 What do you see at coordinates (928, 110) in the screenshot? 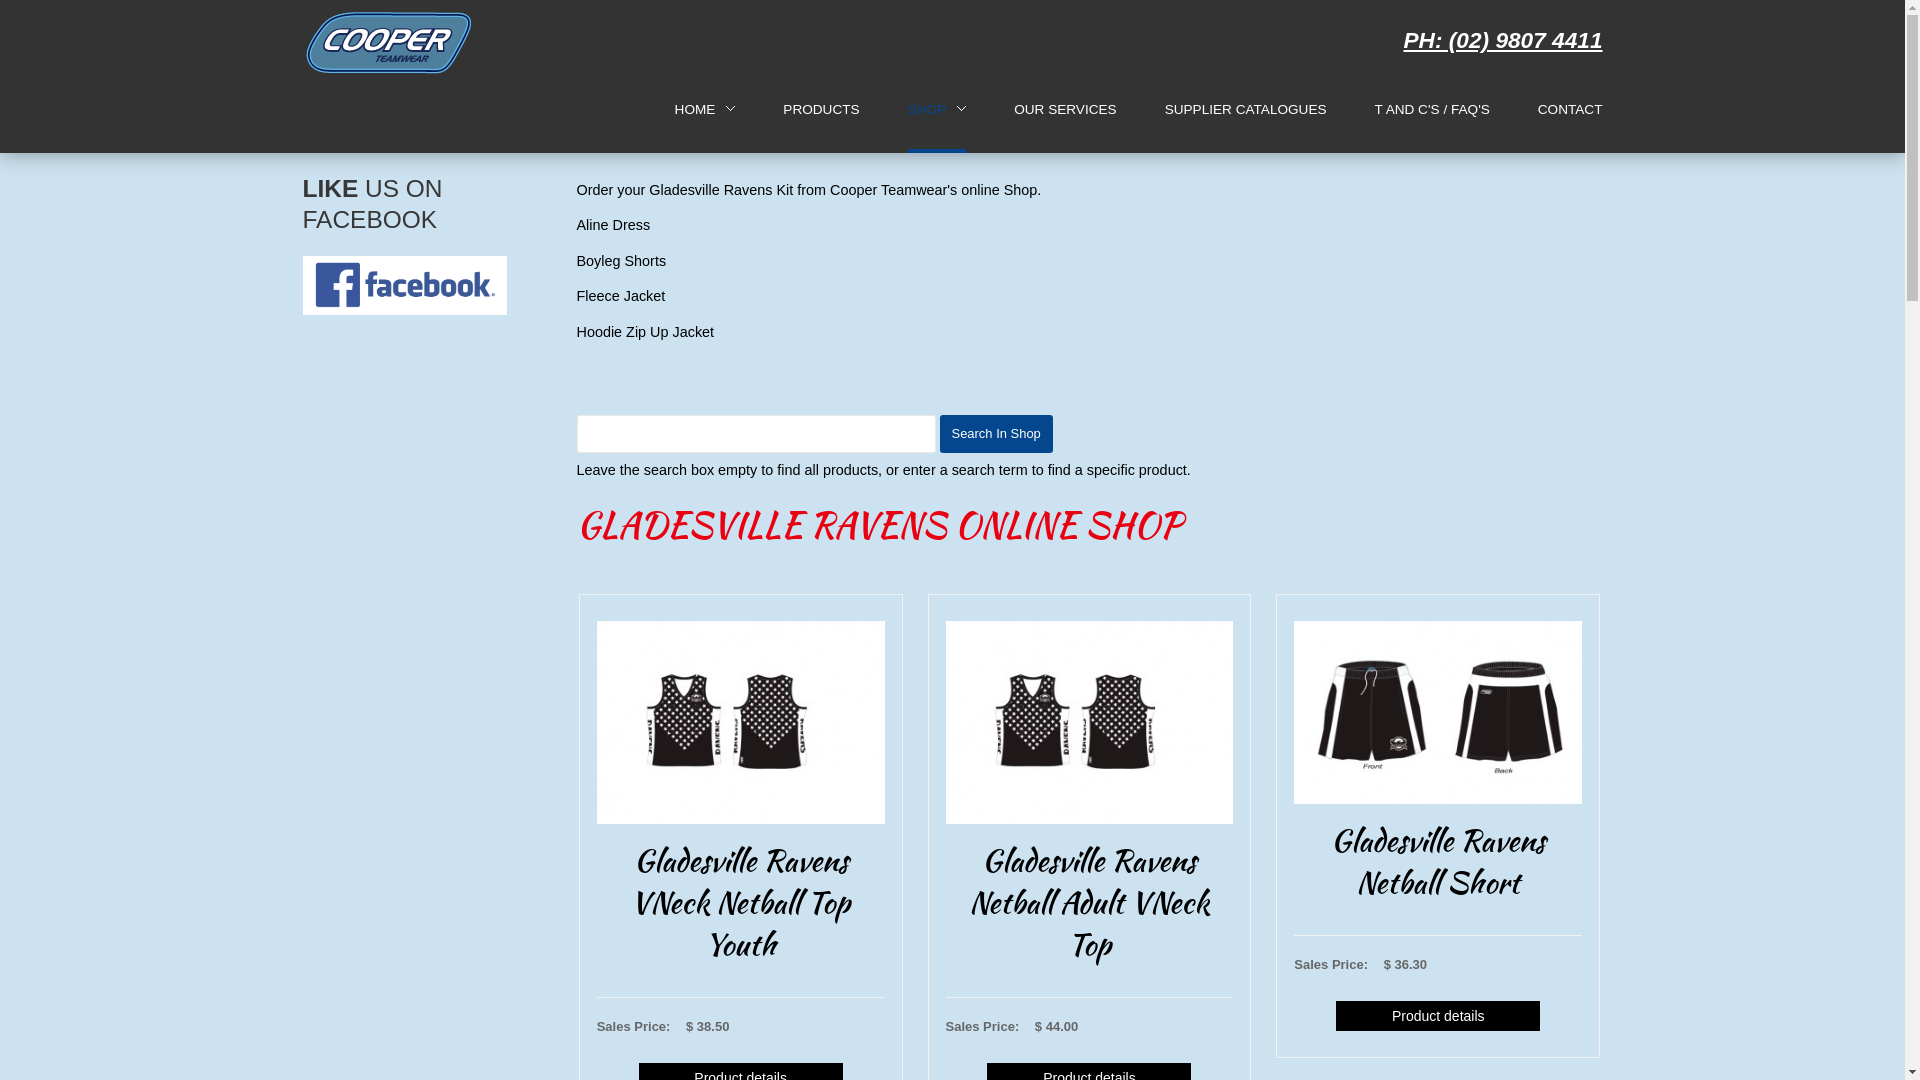
I see `SHOP` at bounding box center [928, 110].